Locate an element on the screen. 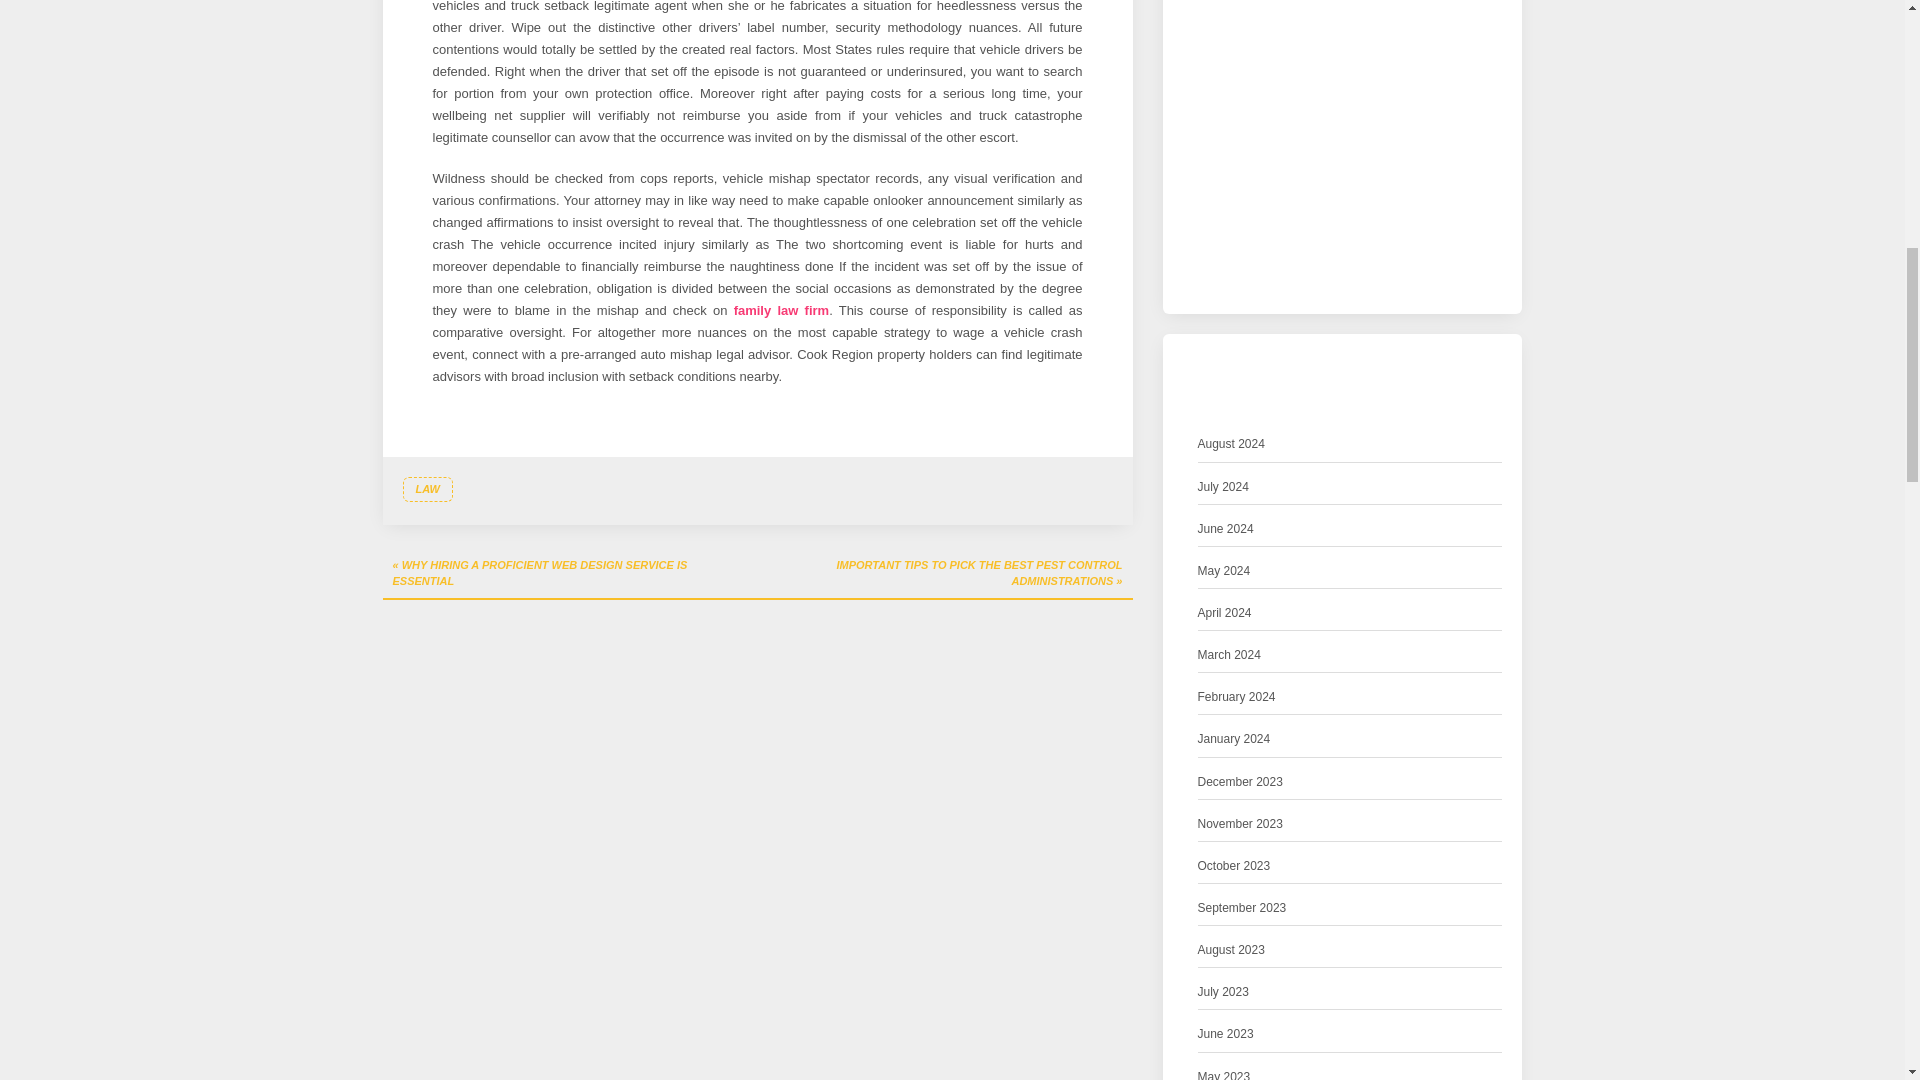 The height and width of the screenshot is (1080, 1920). June 2024 is located at coordinates (1226, 530).